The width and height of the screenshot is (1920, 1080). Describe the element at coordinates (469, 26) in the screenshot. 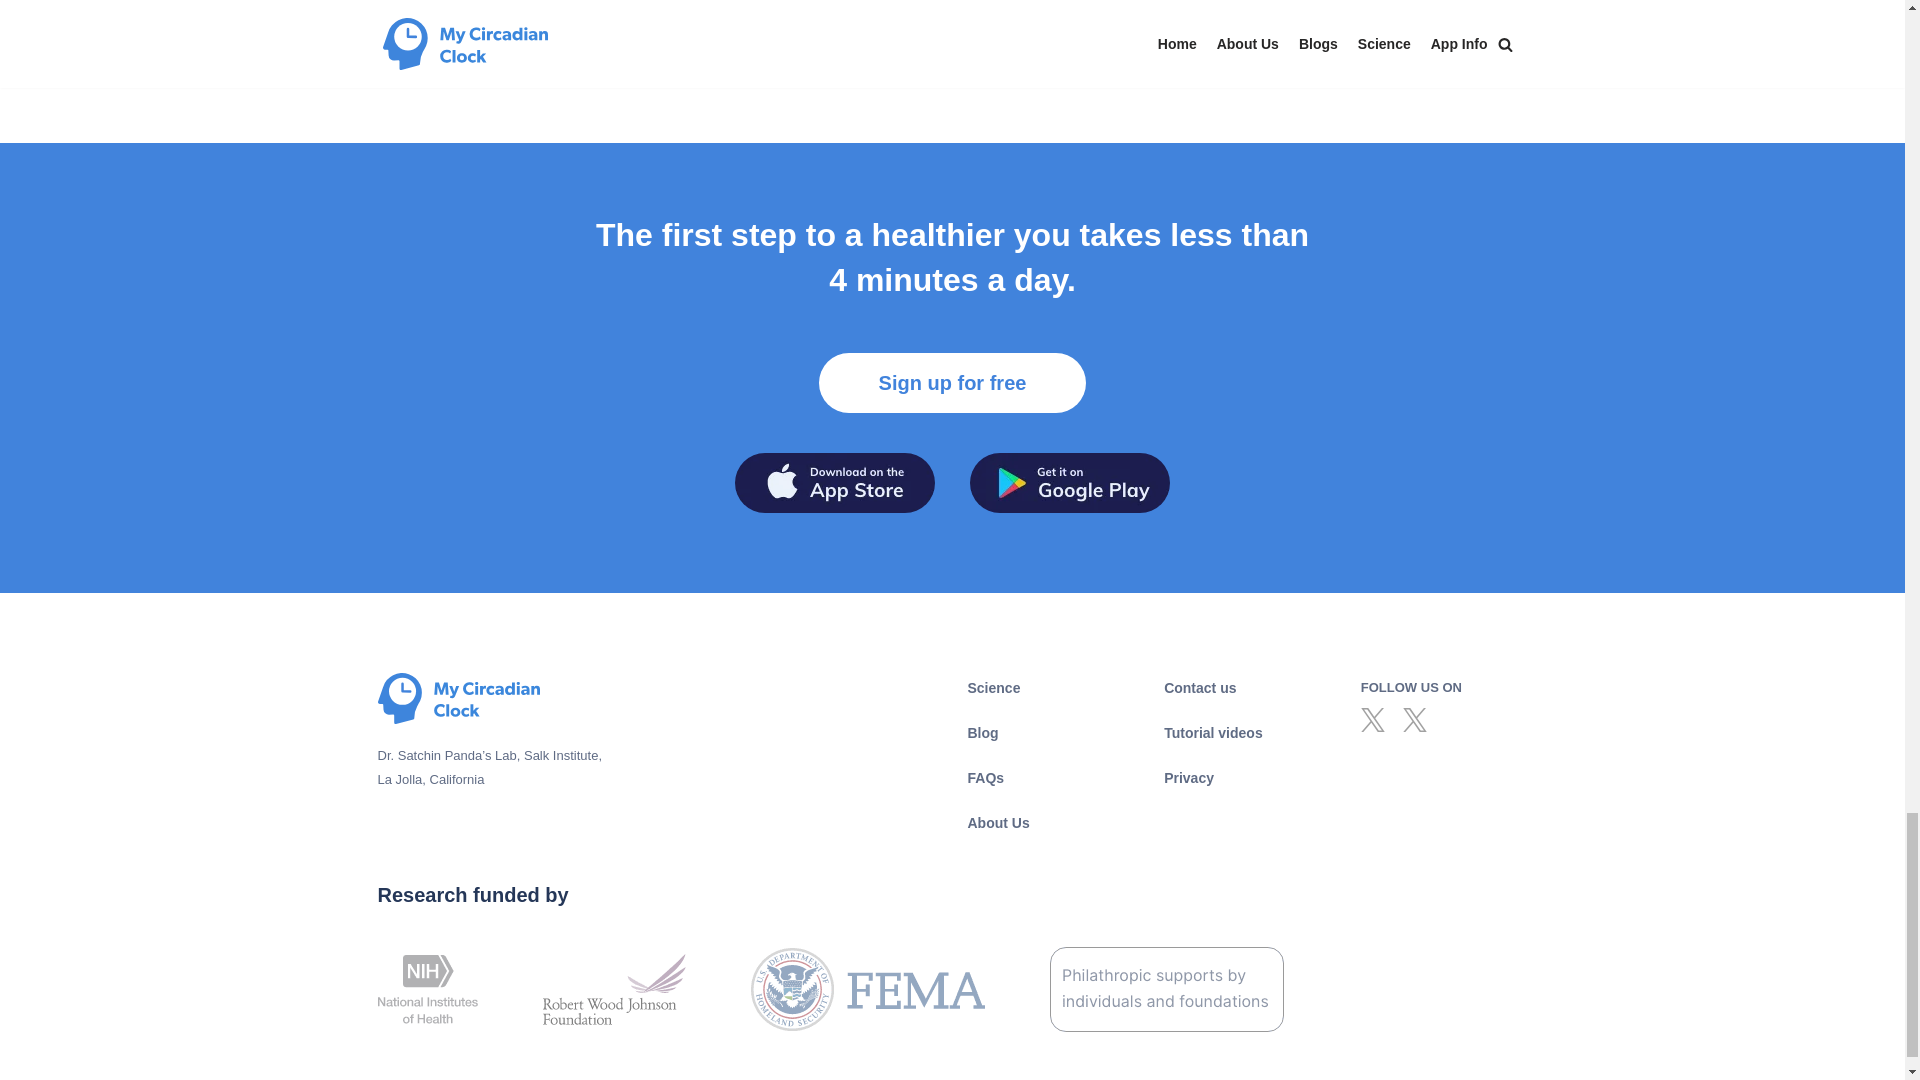

I see `Digestion` at that location.